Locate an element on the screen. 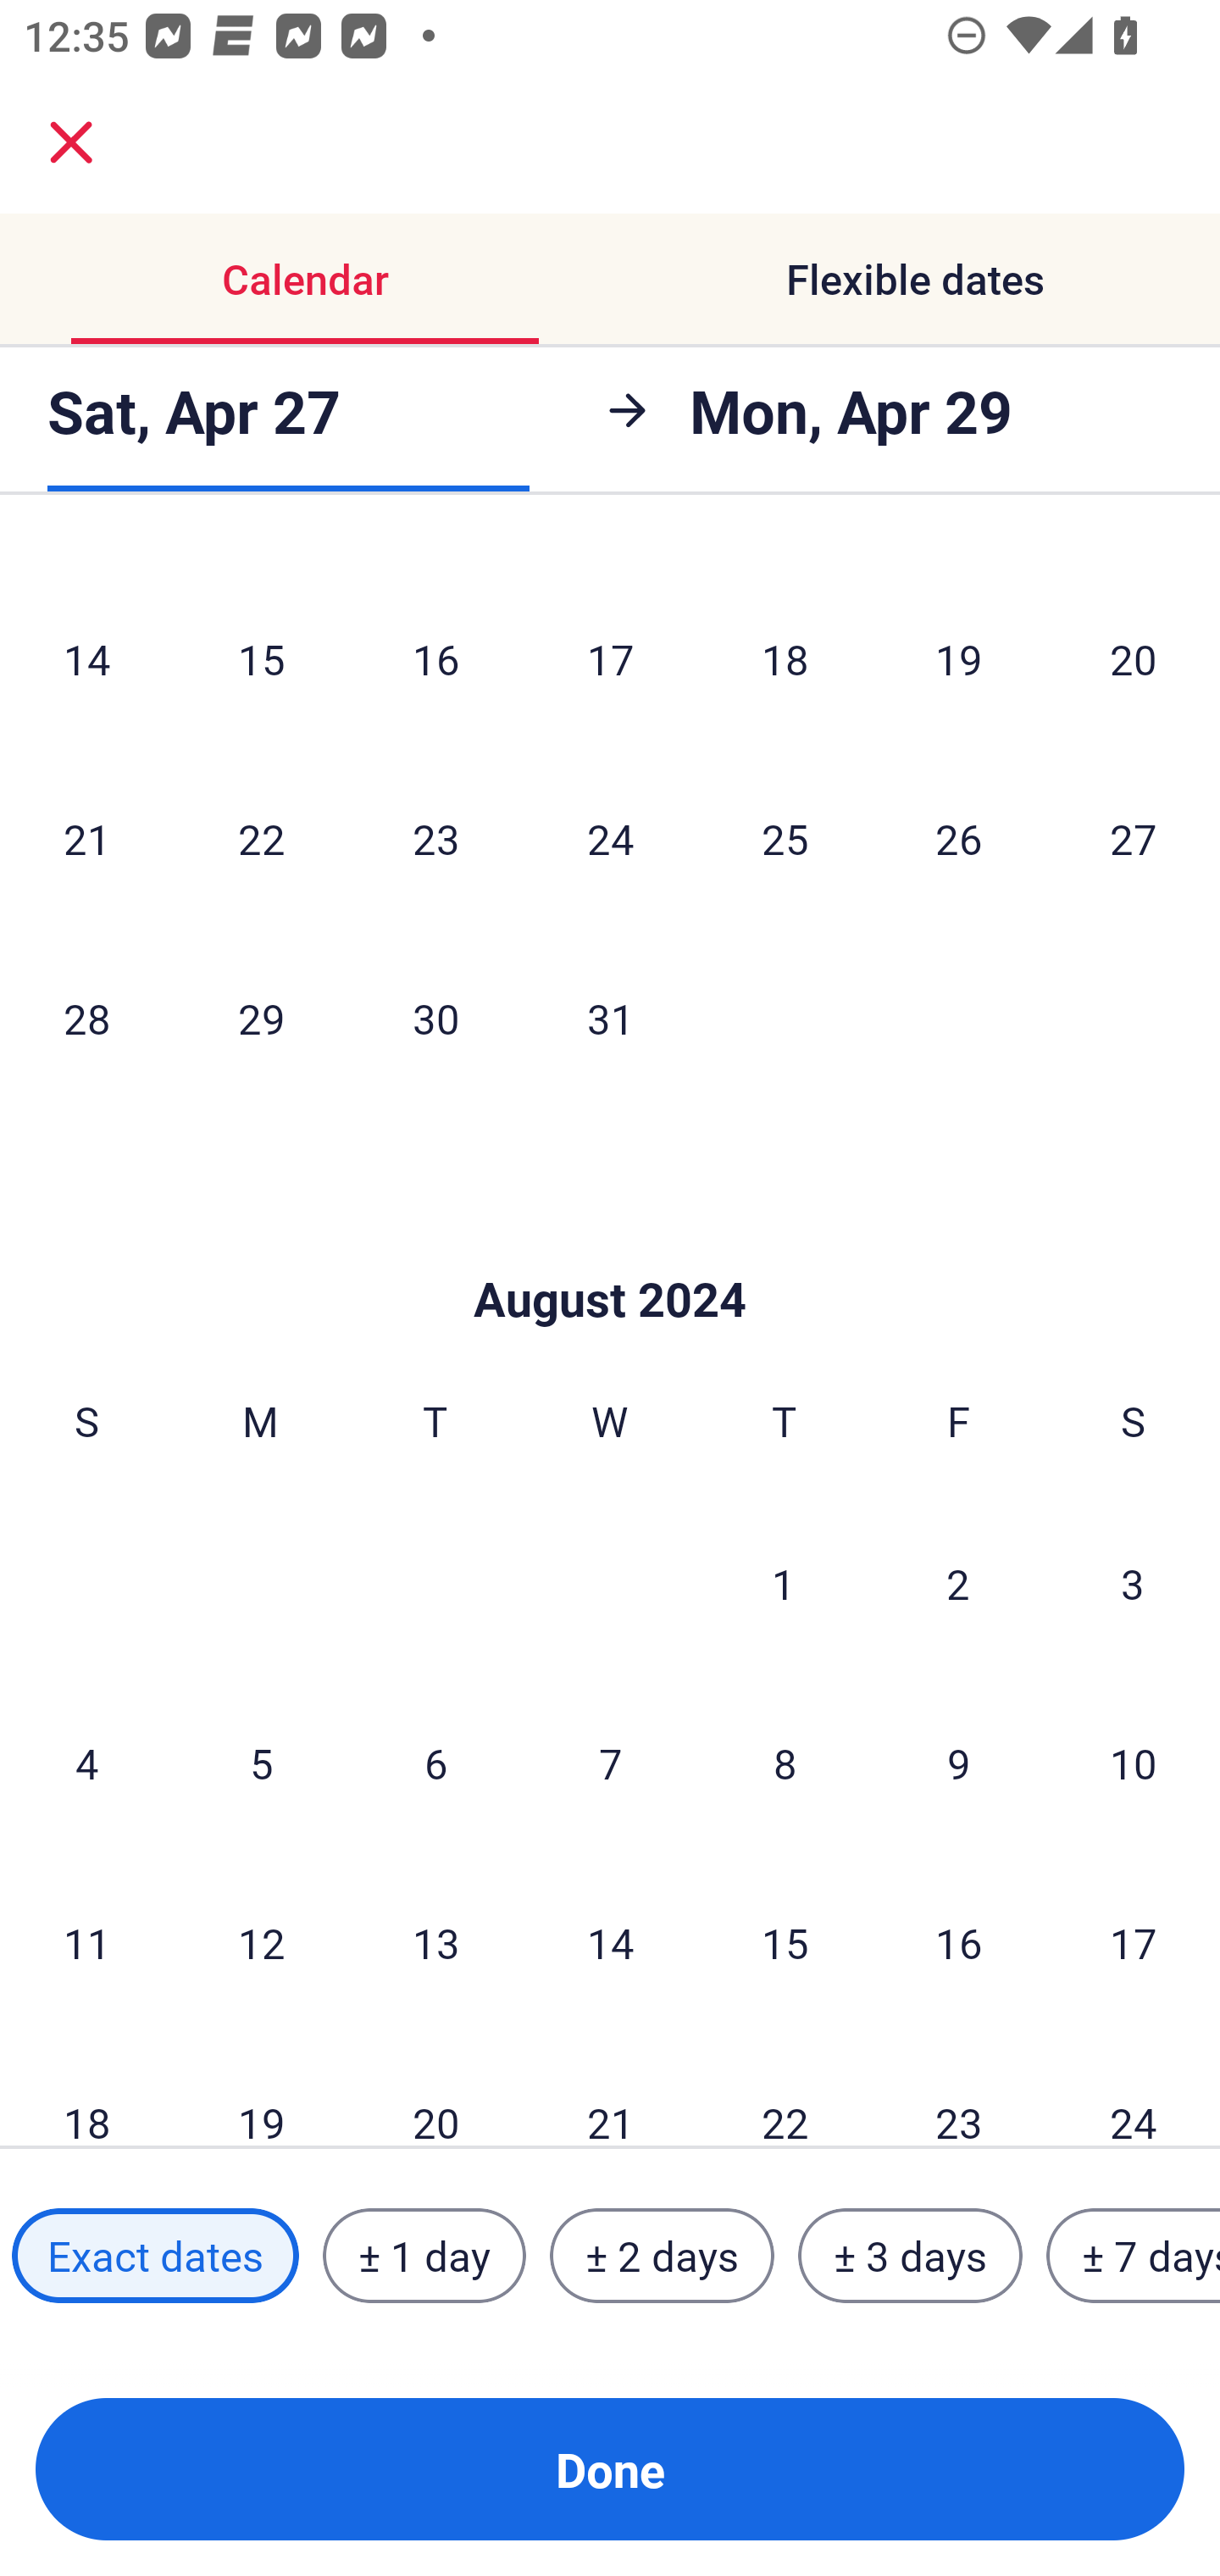 This screenshot has height=2576, width=1220. 31 Wednesday, July 31, 2024 is located at coordinates (610, 1019).